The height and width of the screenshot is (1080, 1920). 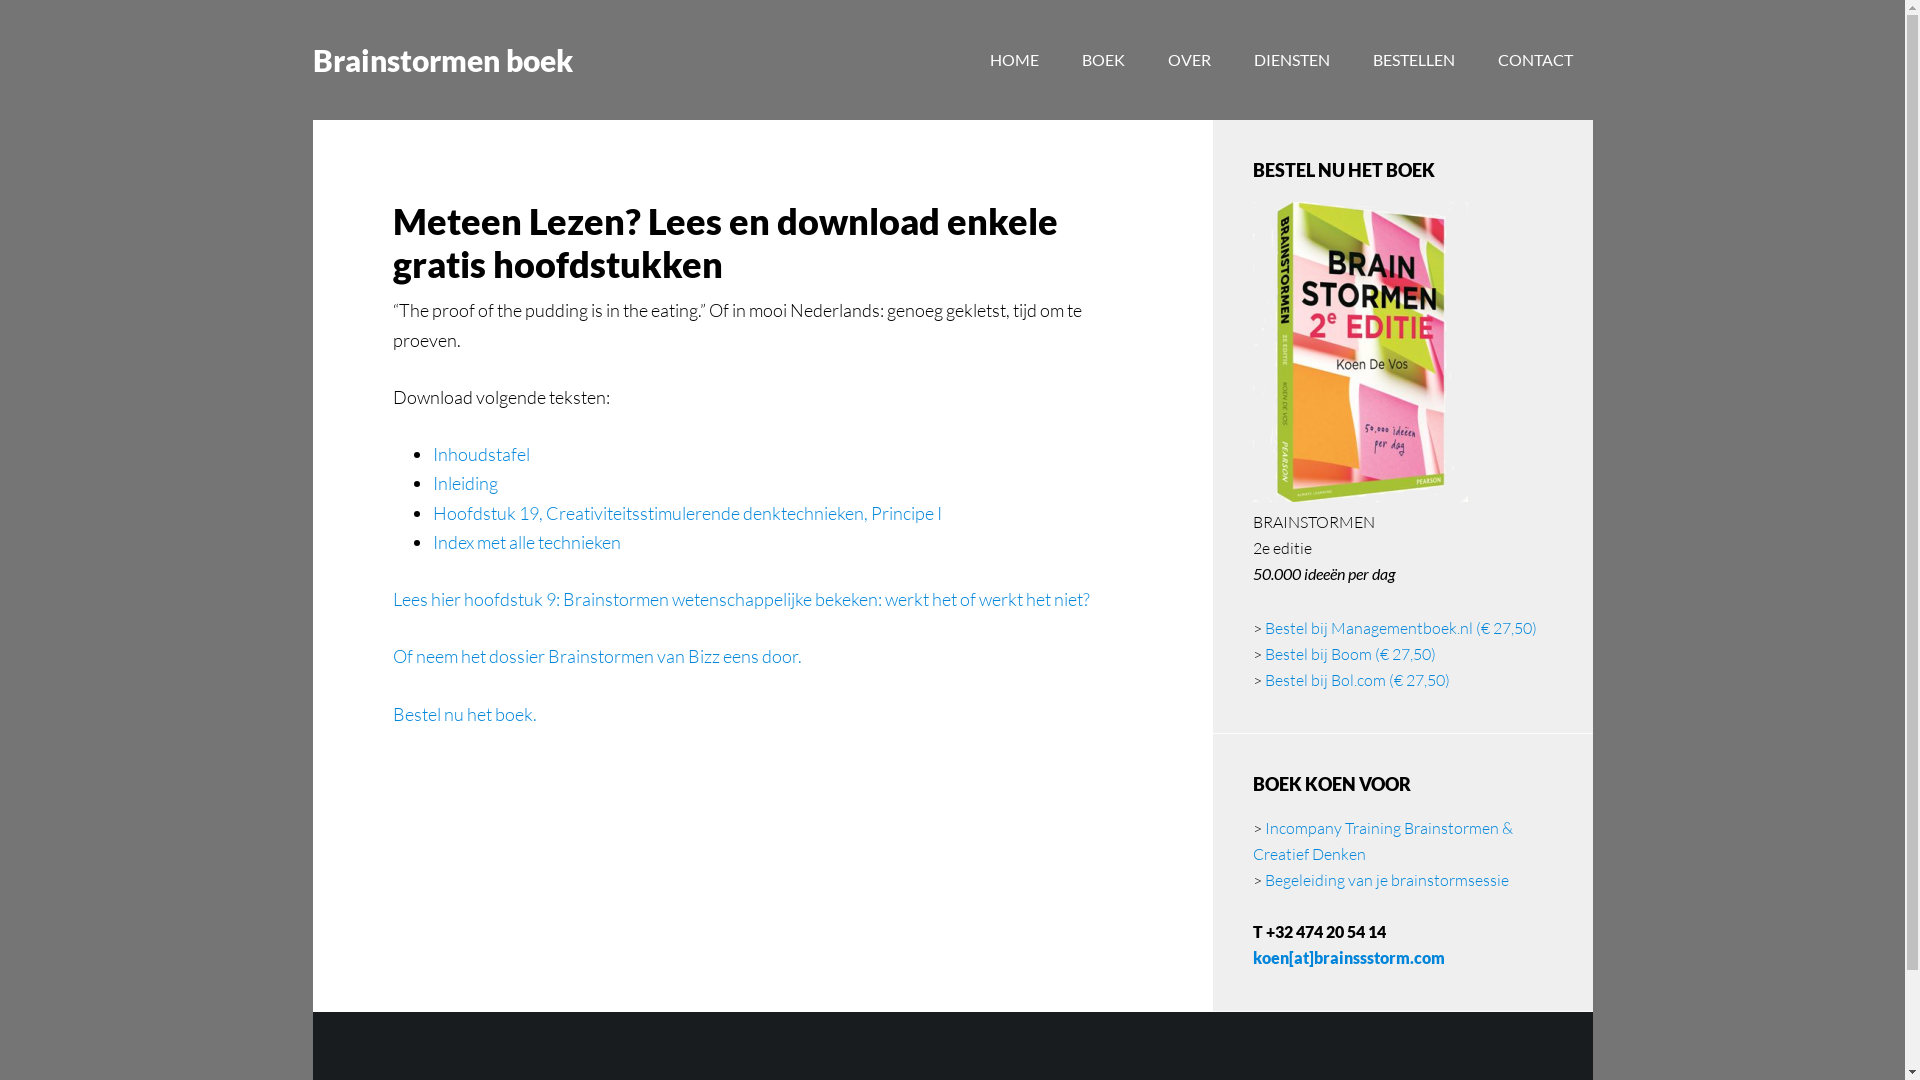 What do you see at coordinates (596, 656) in the screenshot?
I see `Of neem het dossier Brainstormen van Bizz eens door.` at bounding box center [596, 656].